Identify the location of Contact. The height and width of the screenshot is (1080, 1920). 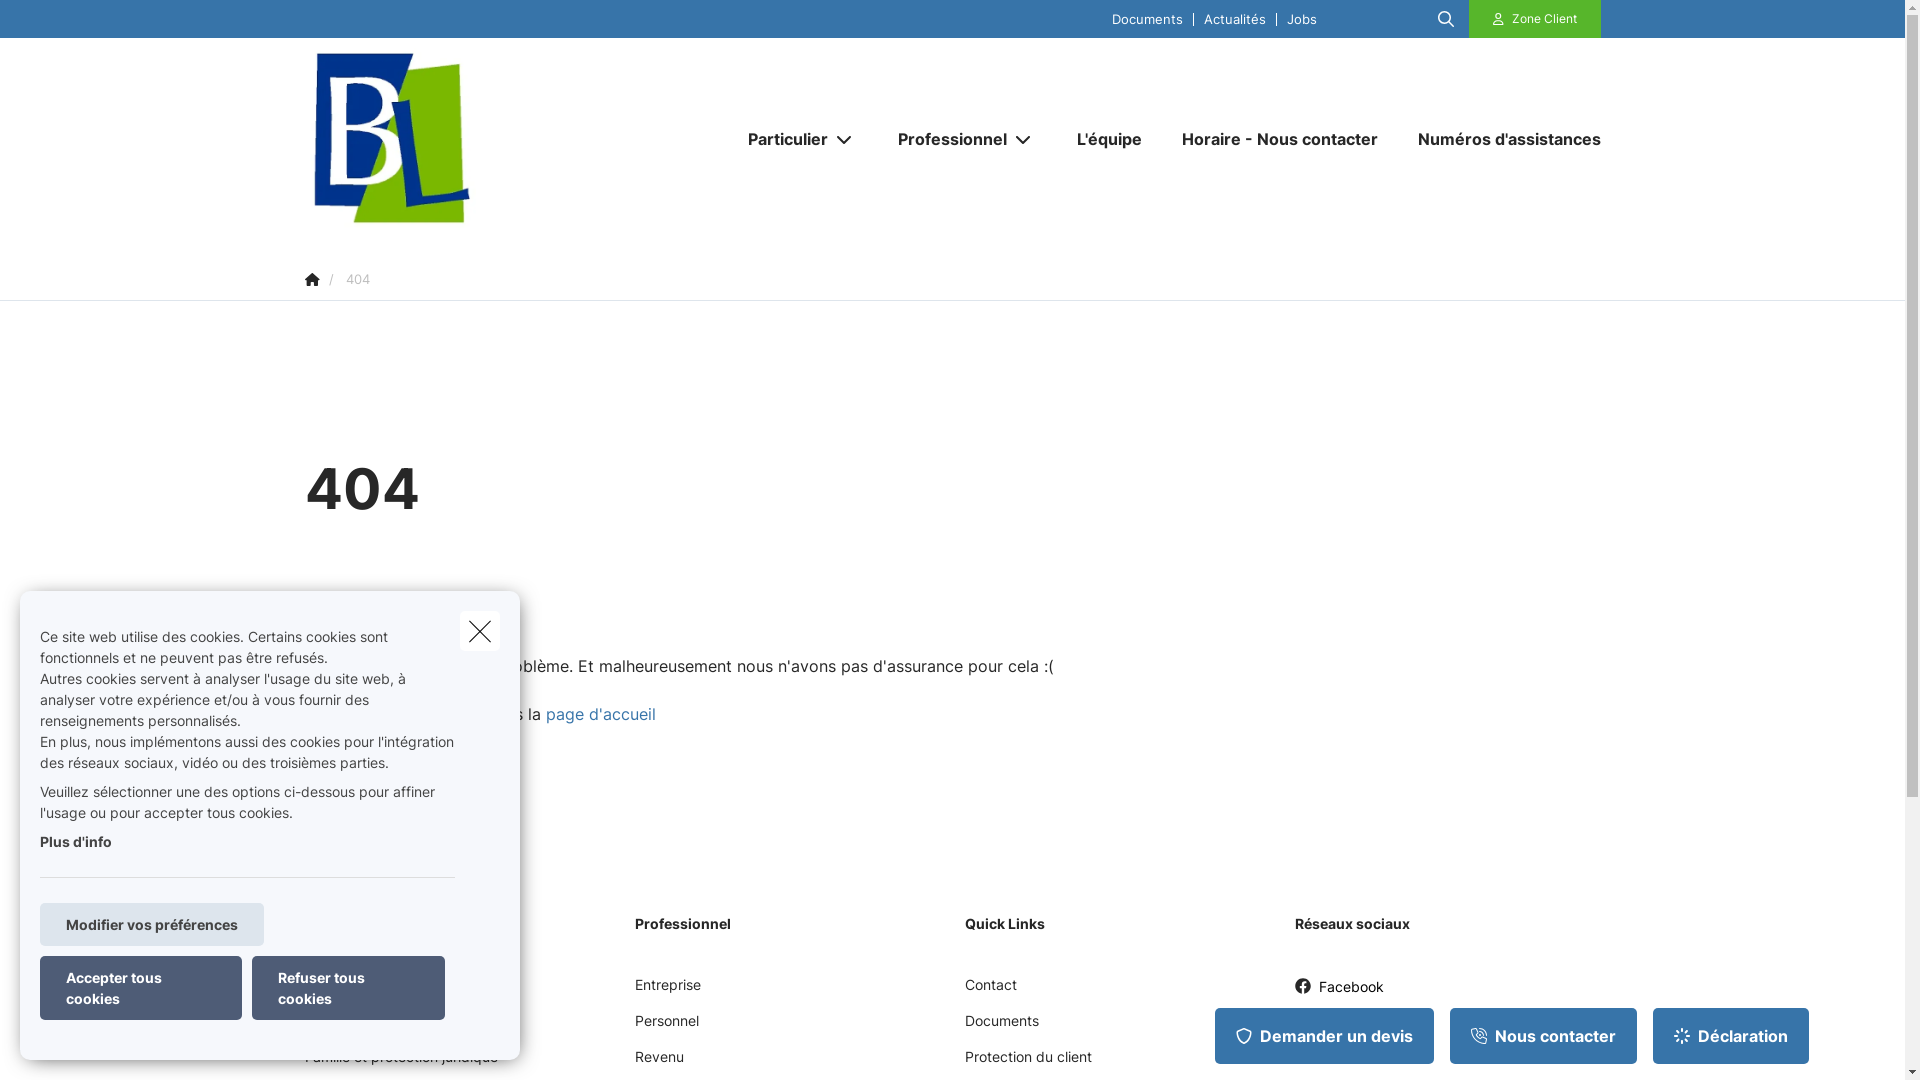
(990, 992).